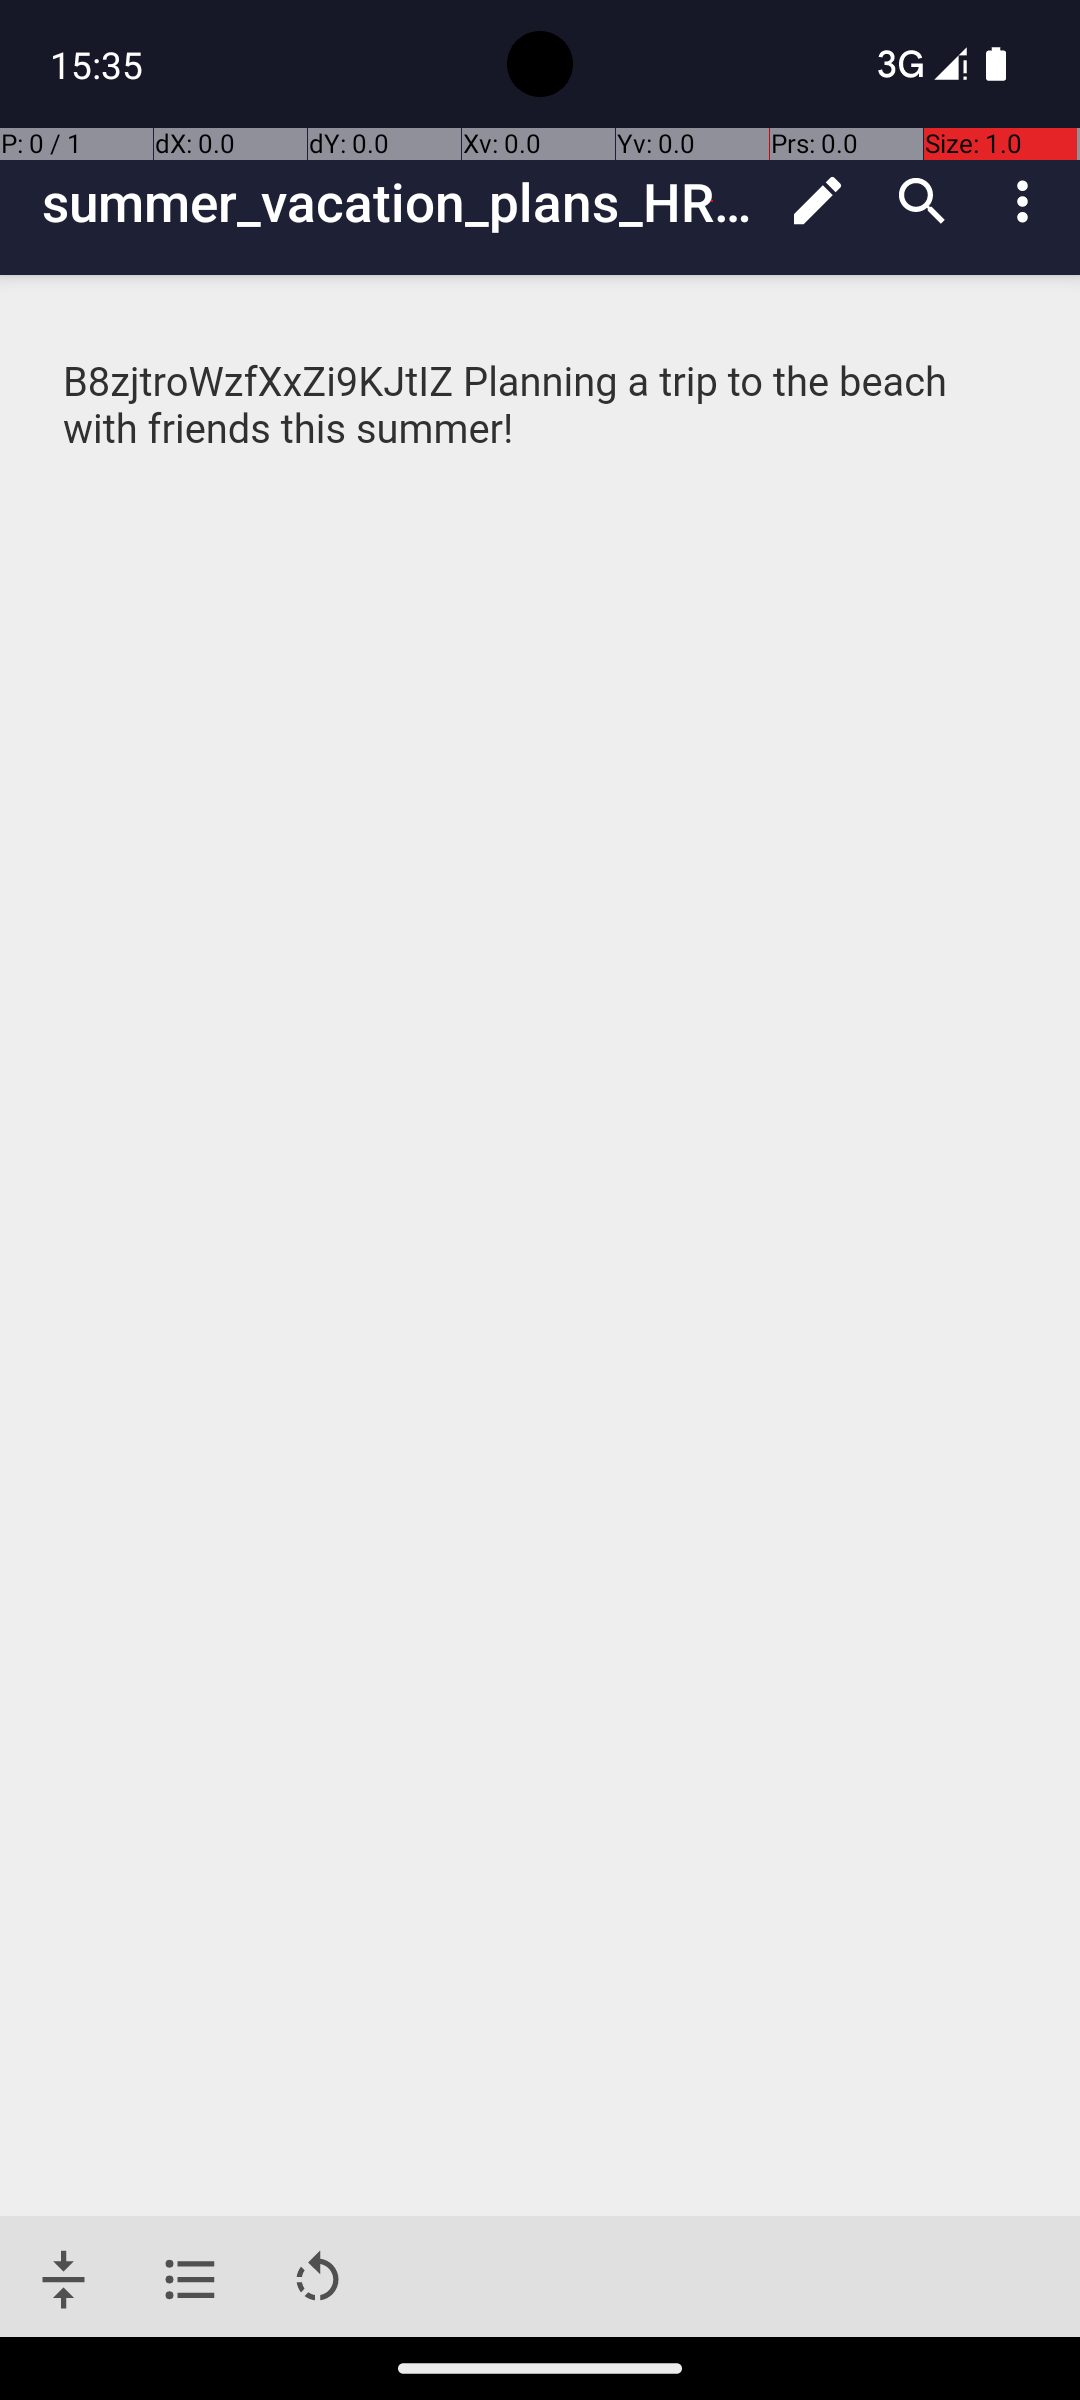  What do you see at coordinates (404, 202) in the screenshot?
I see `summer_vacation_plans_HRXn` at bounding box center [404, 202].